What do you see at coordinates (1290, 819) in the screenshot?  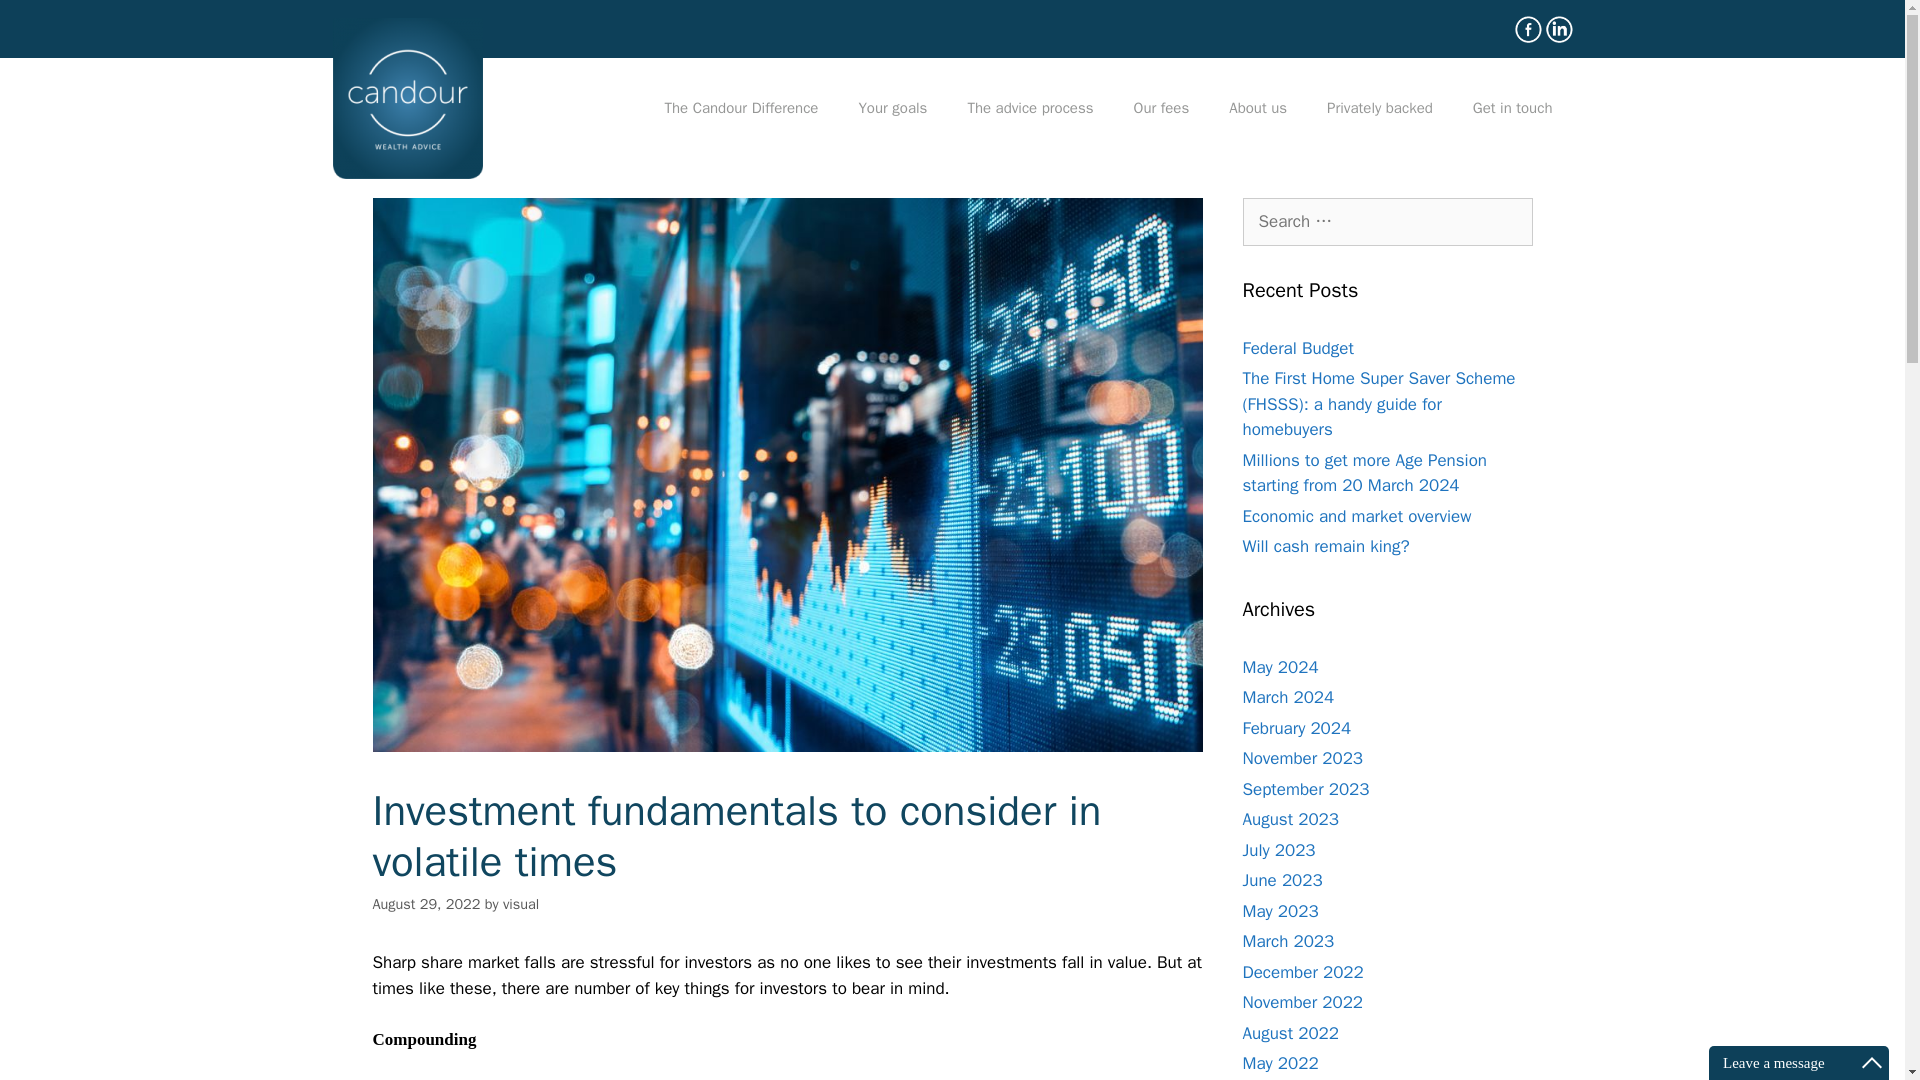 I see `August 2023` at bounding box center [1290, 819].